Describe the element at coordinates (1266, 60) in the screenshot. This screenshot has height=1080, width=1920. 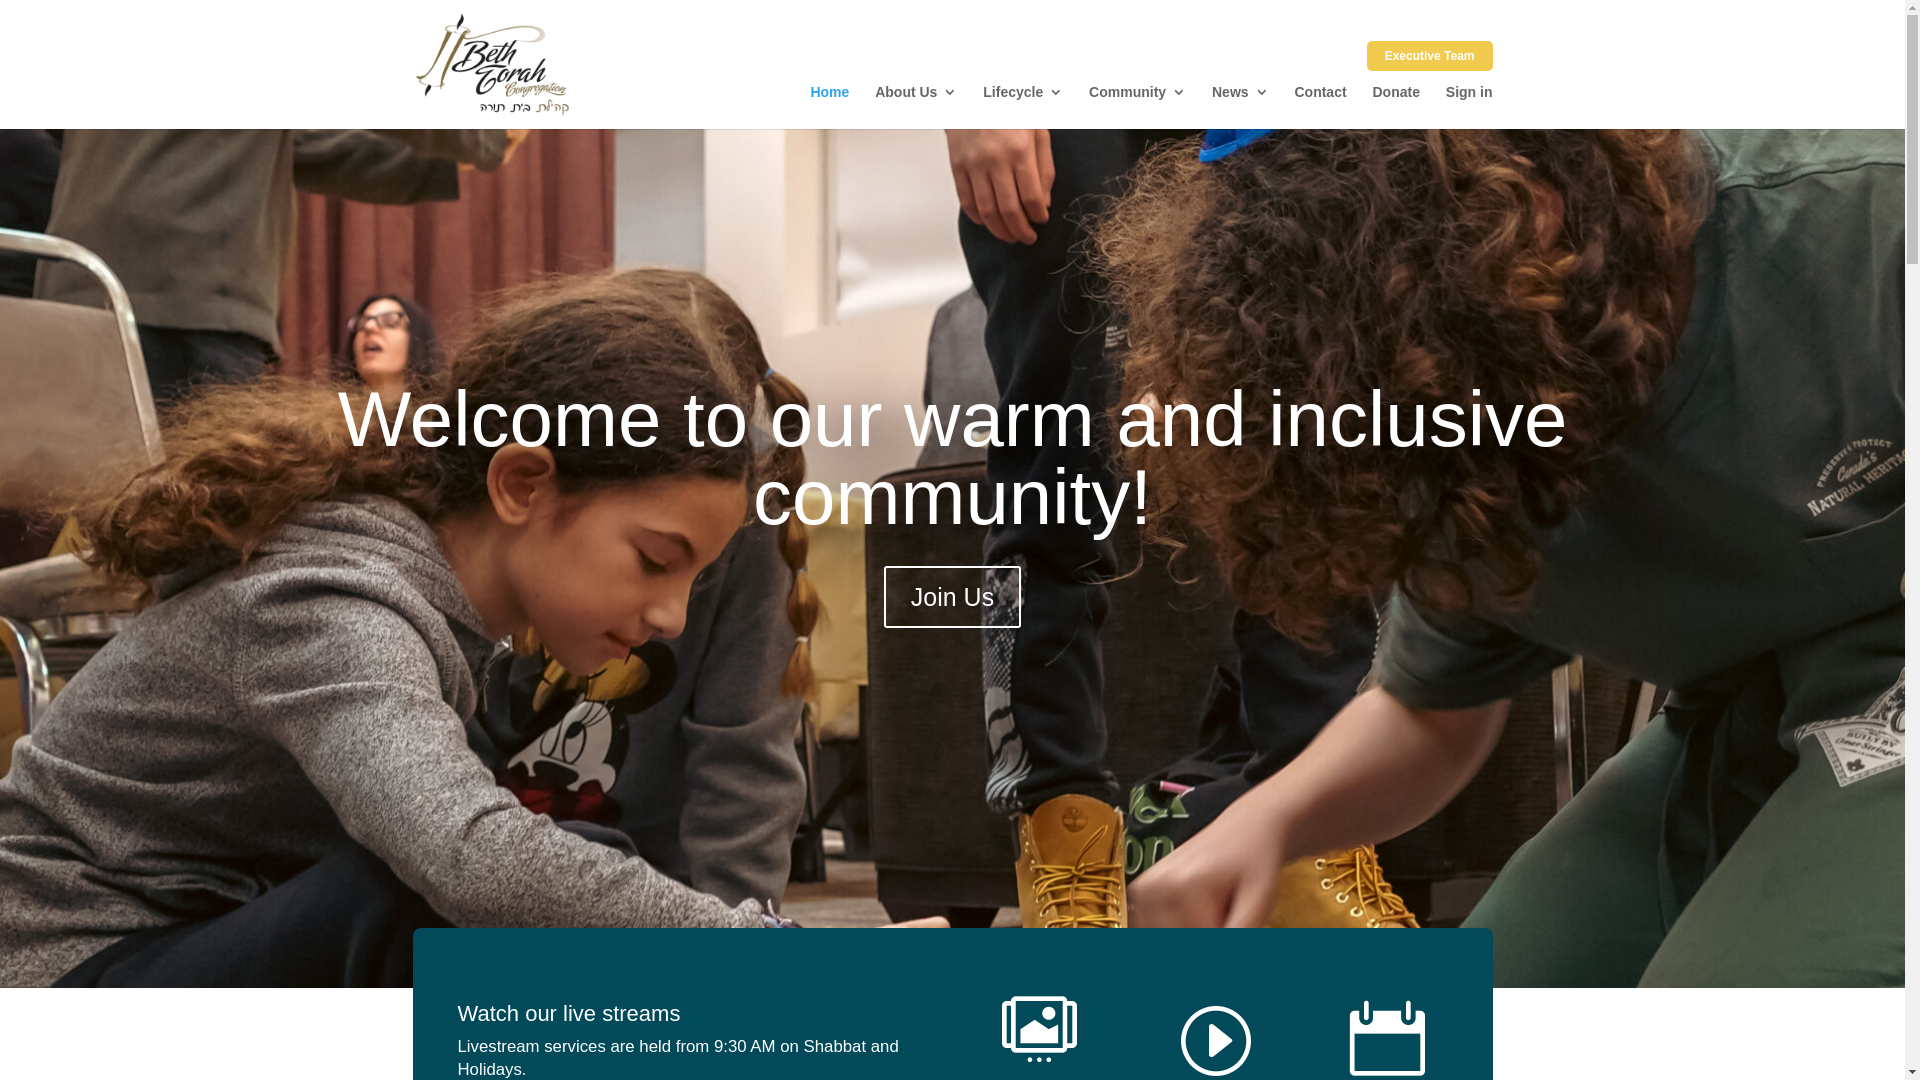
I see `Board of Directors / Trustees` at that location.